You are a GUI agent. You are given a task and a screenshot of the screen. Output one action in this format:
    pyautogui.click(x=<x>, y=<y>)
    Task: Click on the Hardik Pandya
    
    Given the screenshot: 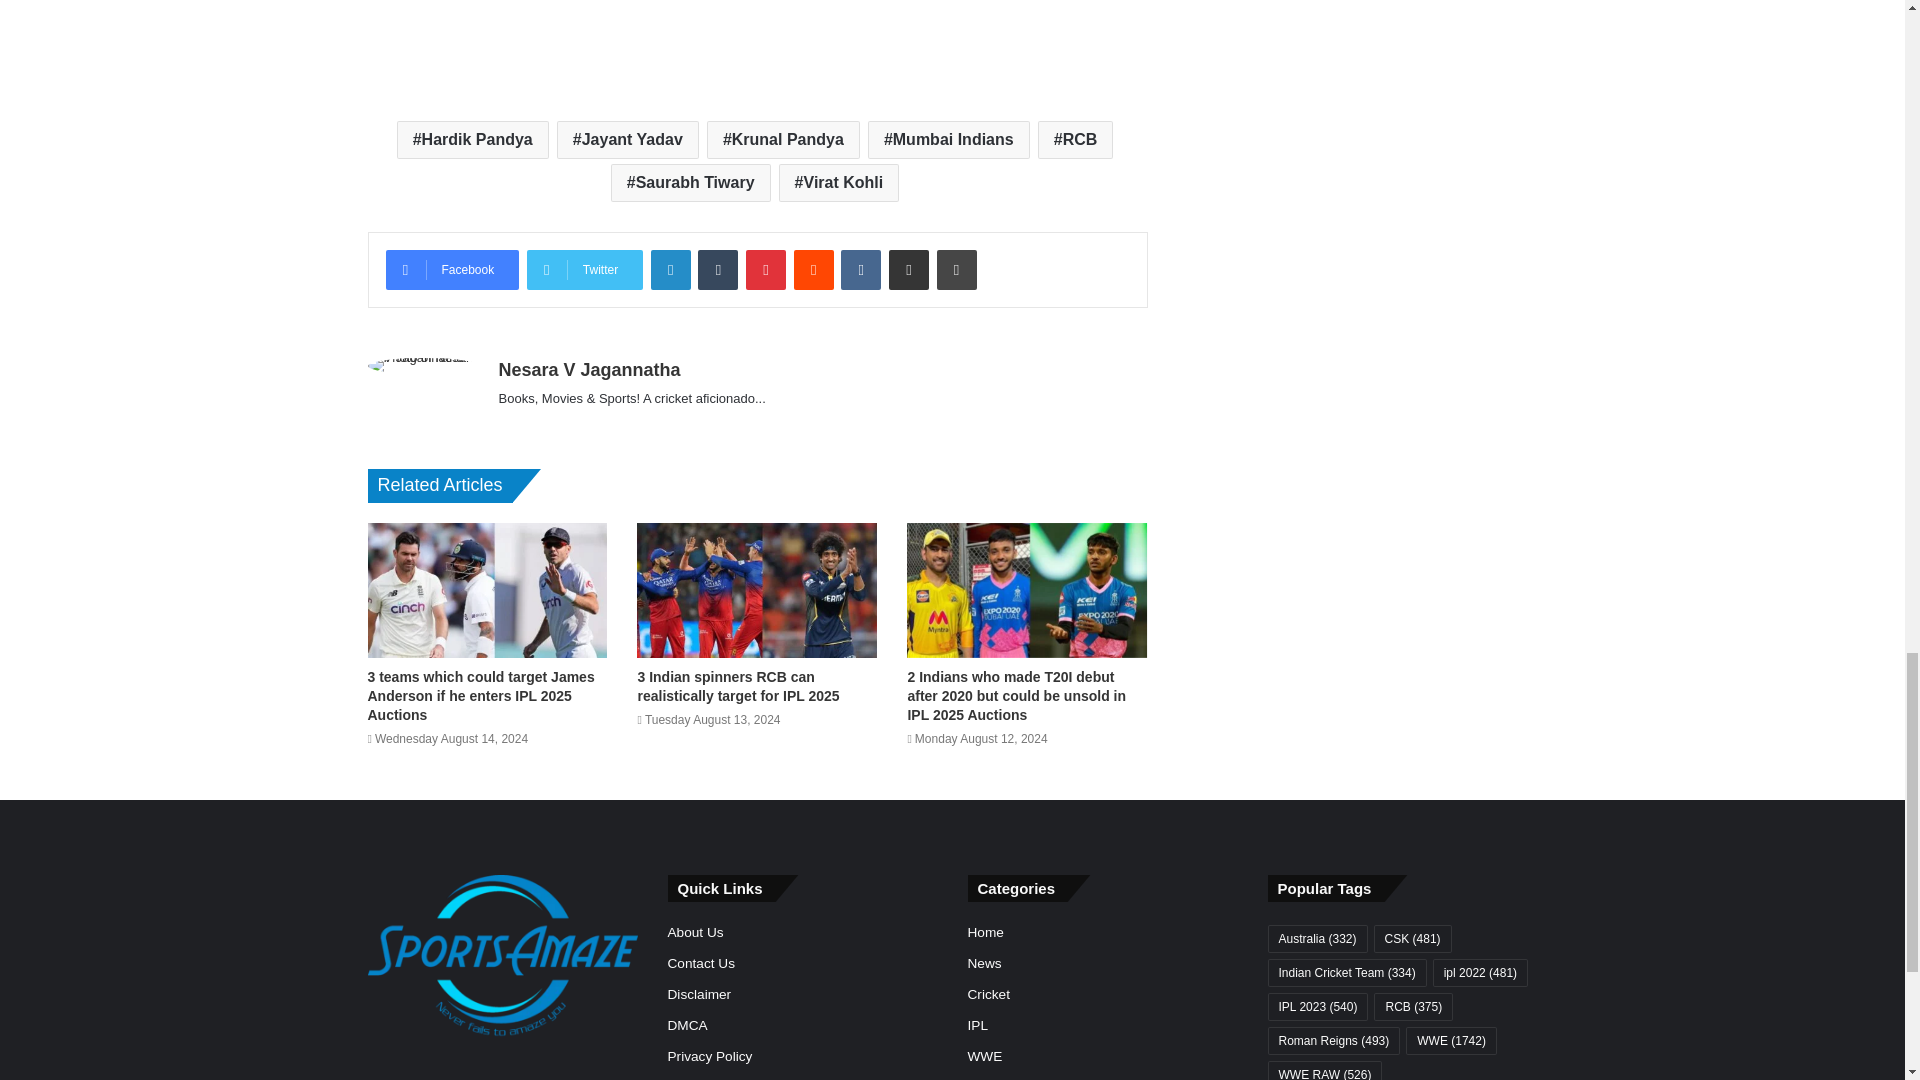 What is the action you would take?
    pyautogui.click(x=473, y=139)
    